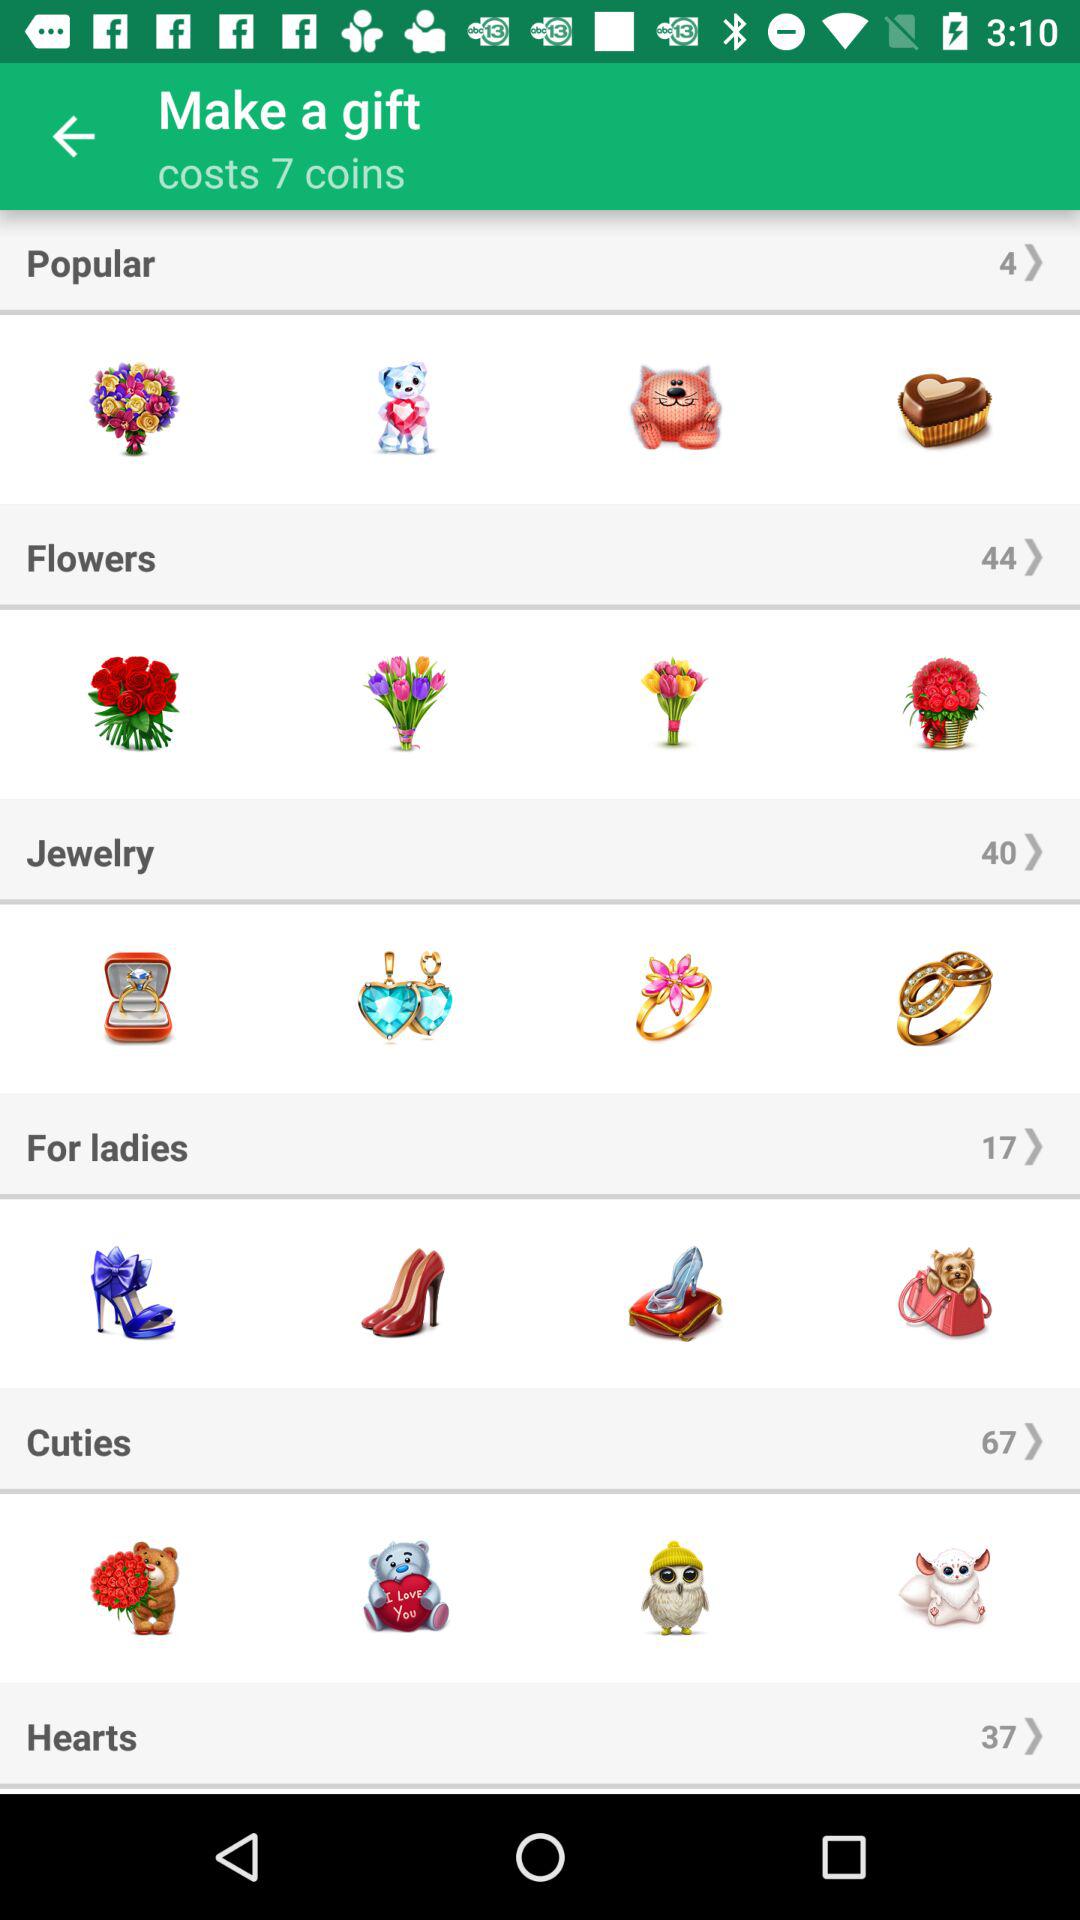 This screenshot has width=1080, height=1920. What do you see at coordinates (1032, 557) in the screenshot?
I see `turn off item next to flowers icon` at bounding box center [1032, 557].